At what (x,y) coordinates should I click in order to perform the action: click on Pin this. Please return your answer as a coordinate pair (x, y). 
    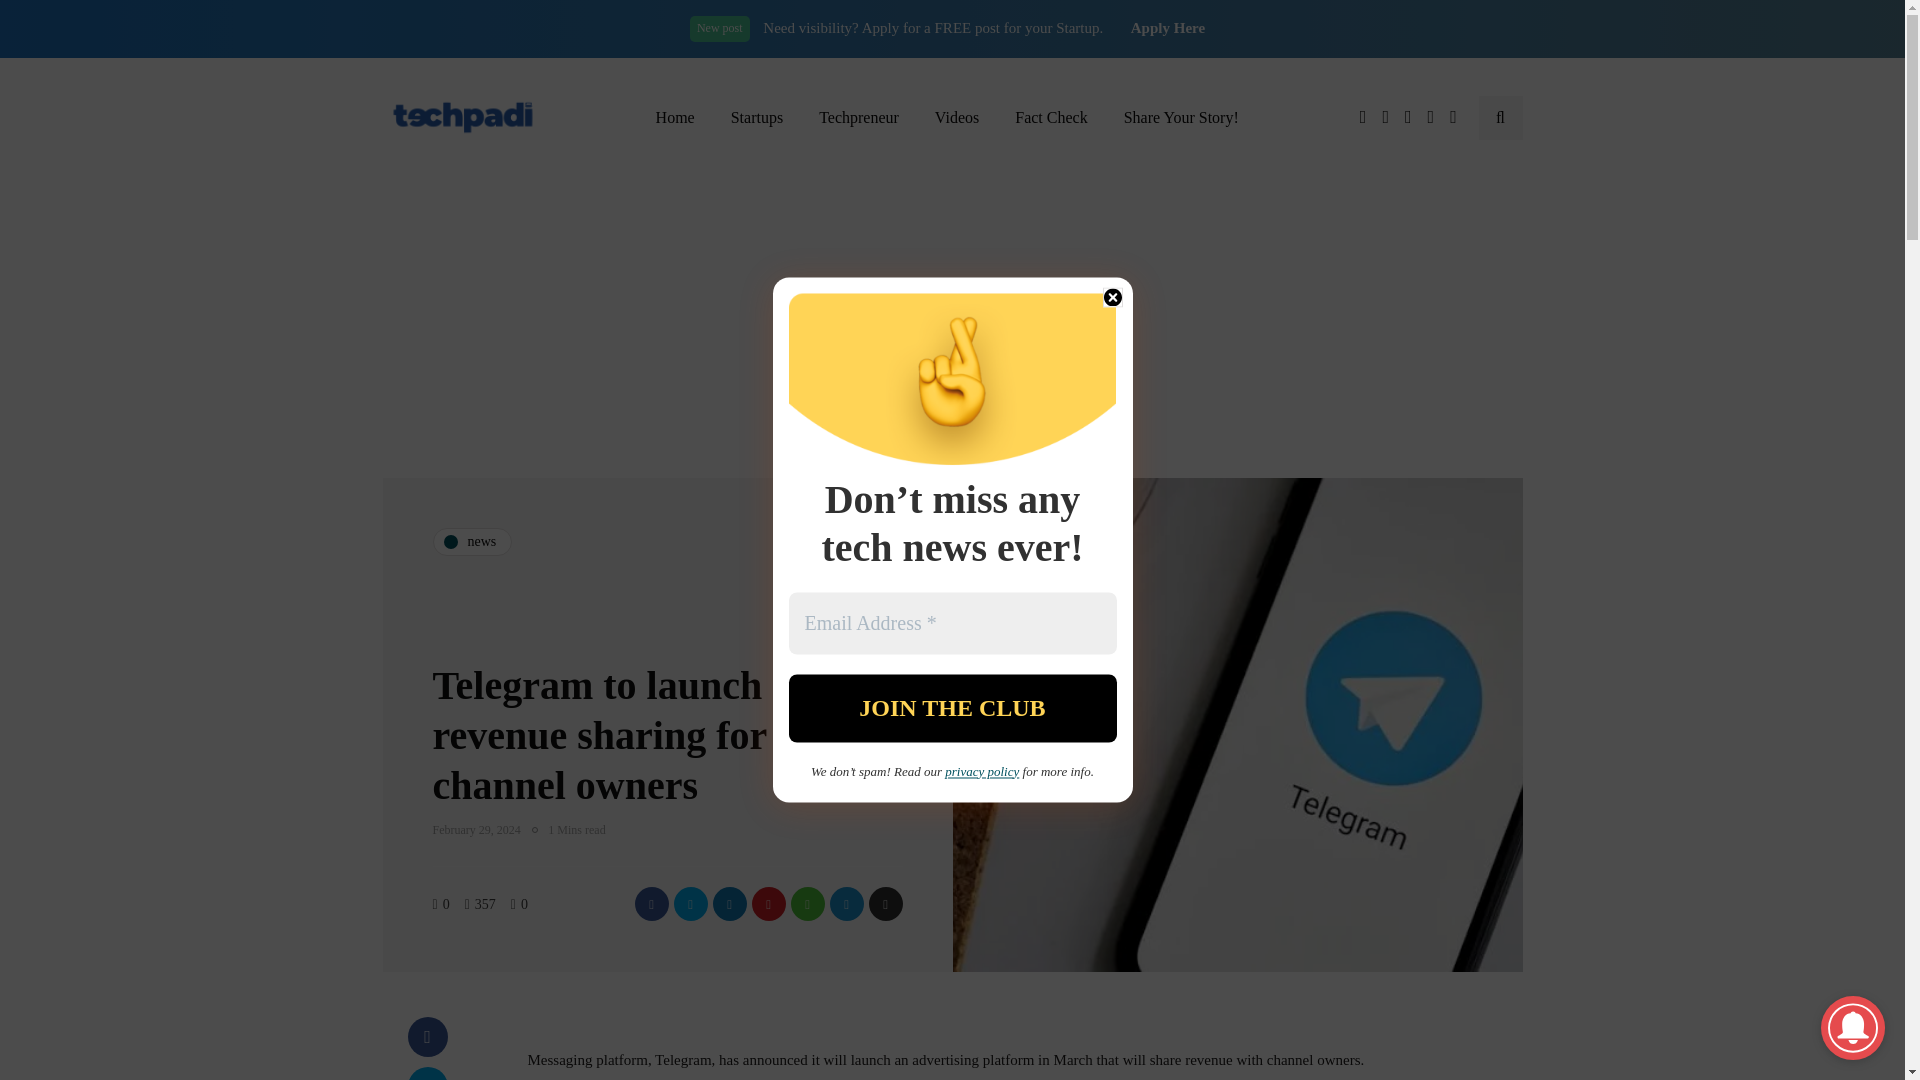
    Looking at the image, I should click on (768, 904).